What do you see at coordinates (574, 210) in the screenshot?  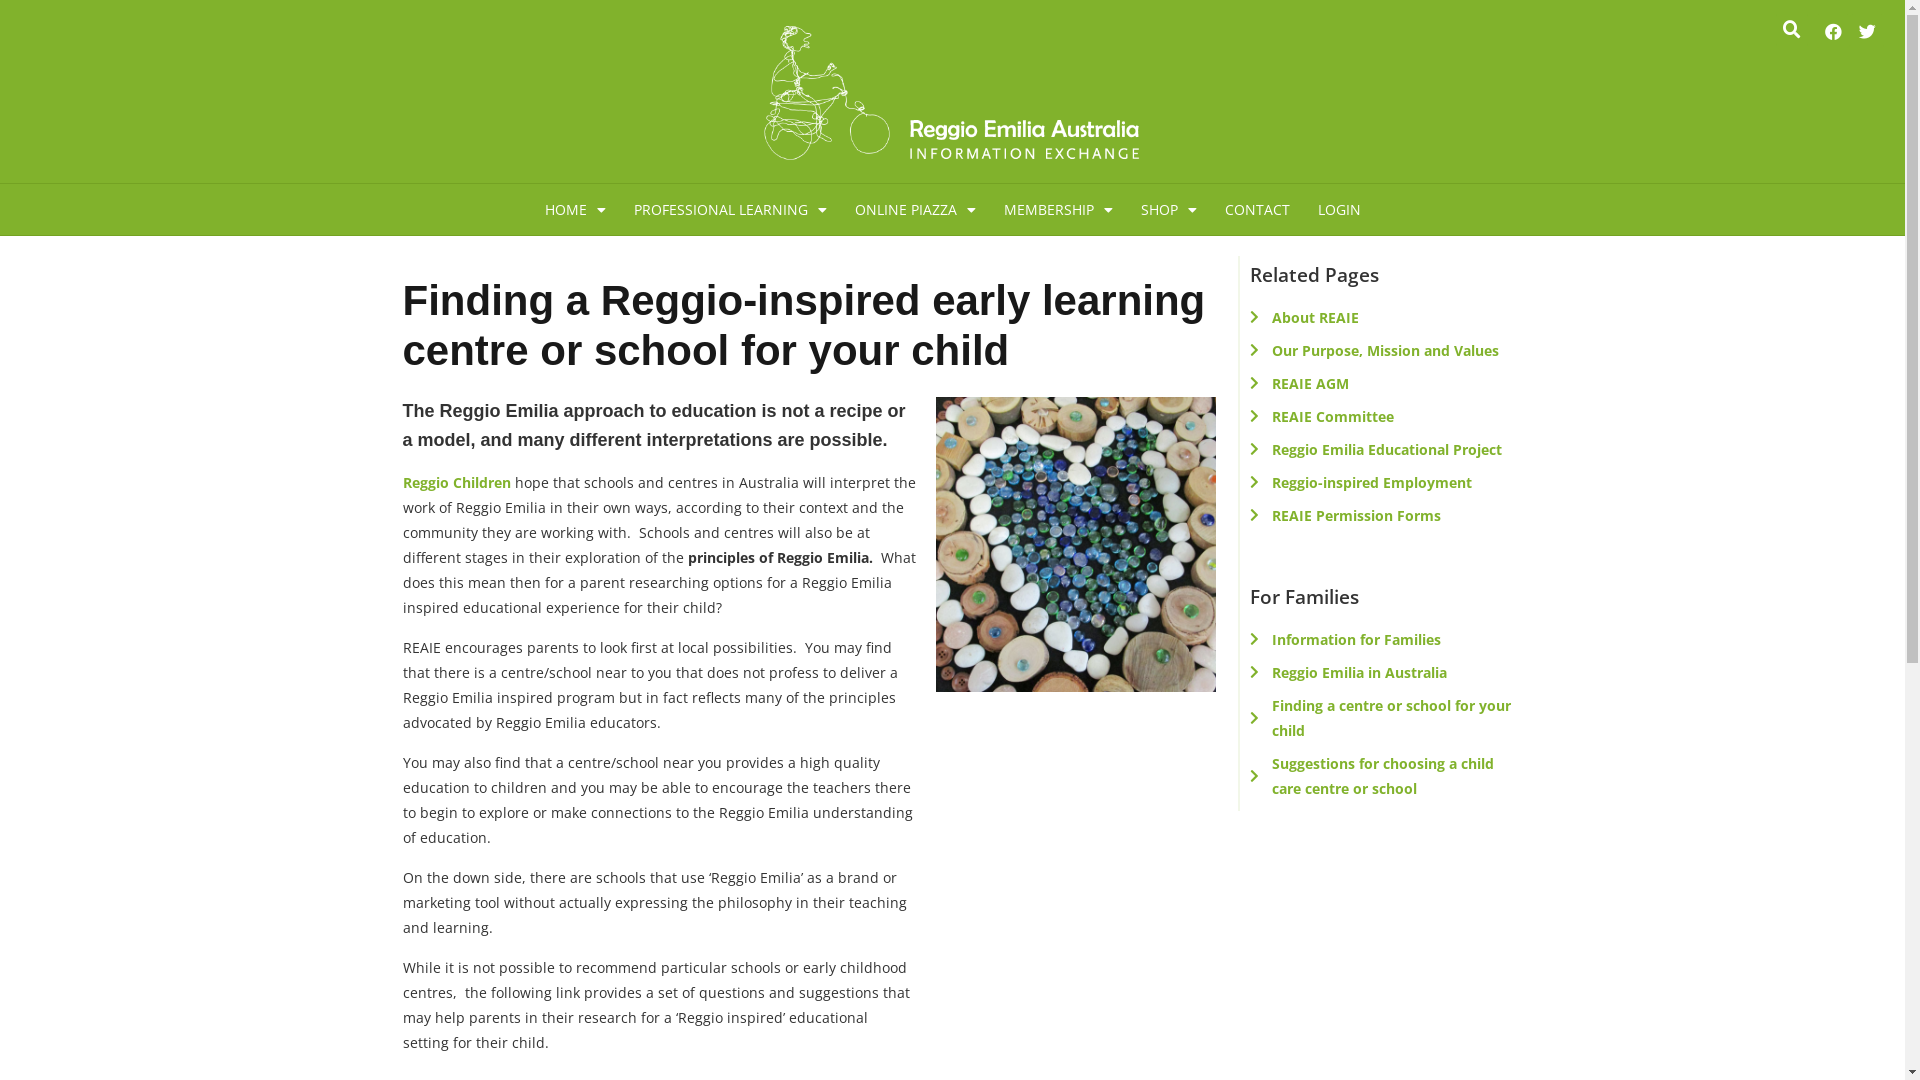 I see `HOME` at bounding box center [574, 210].